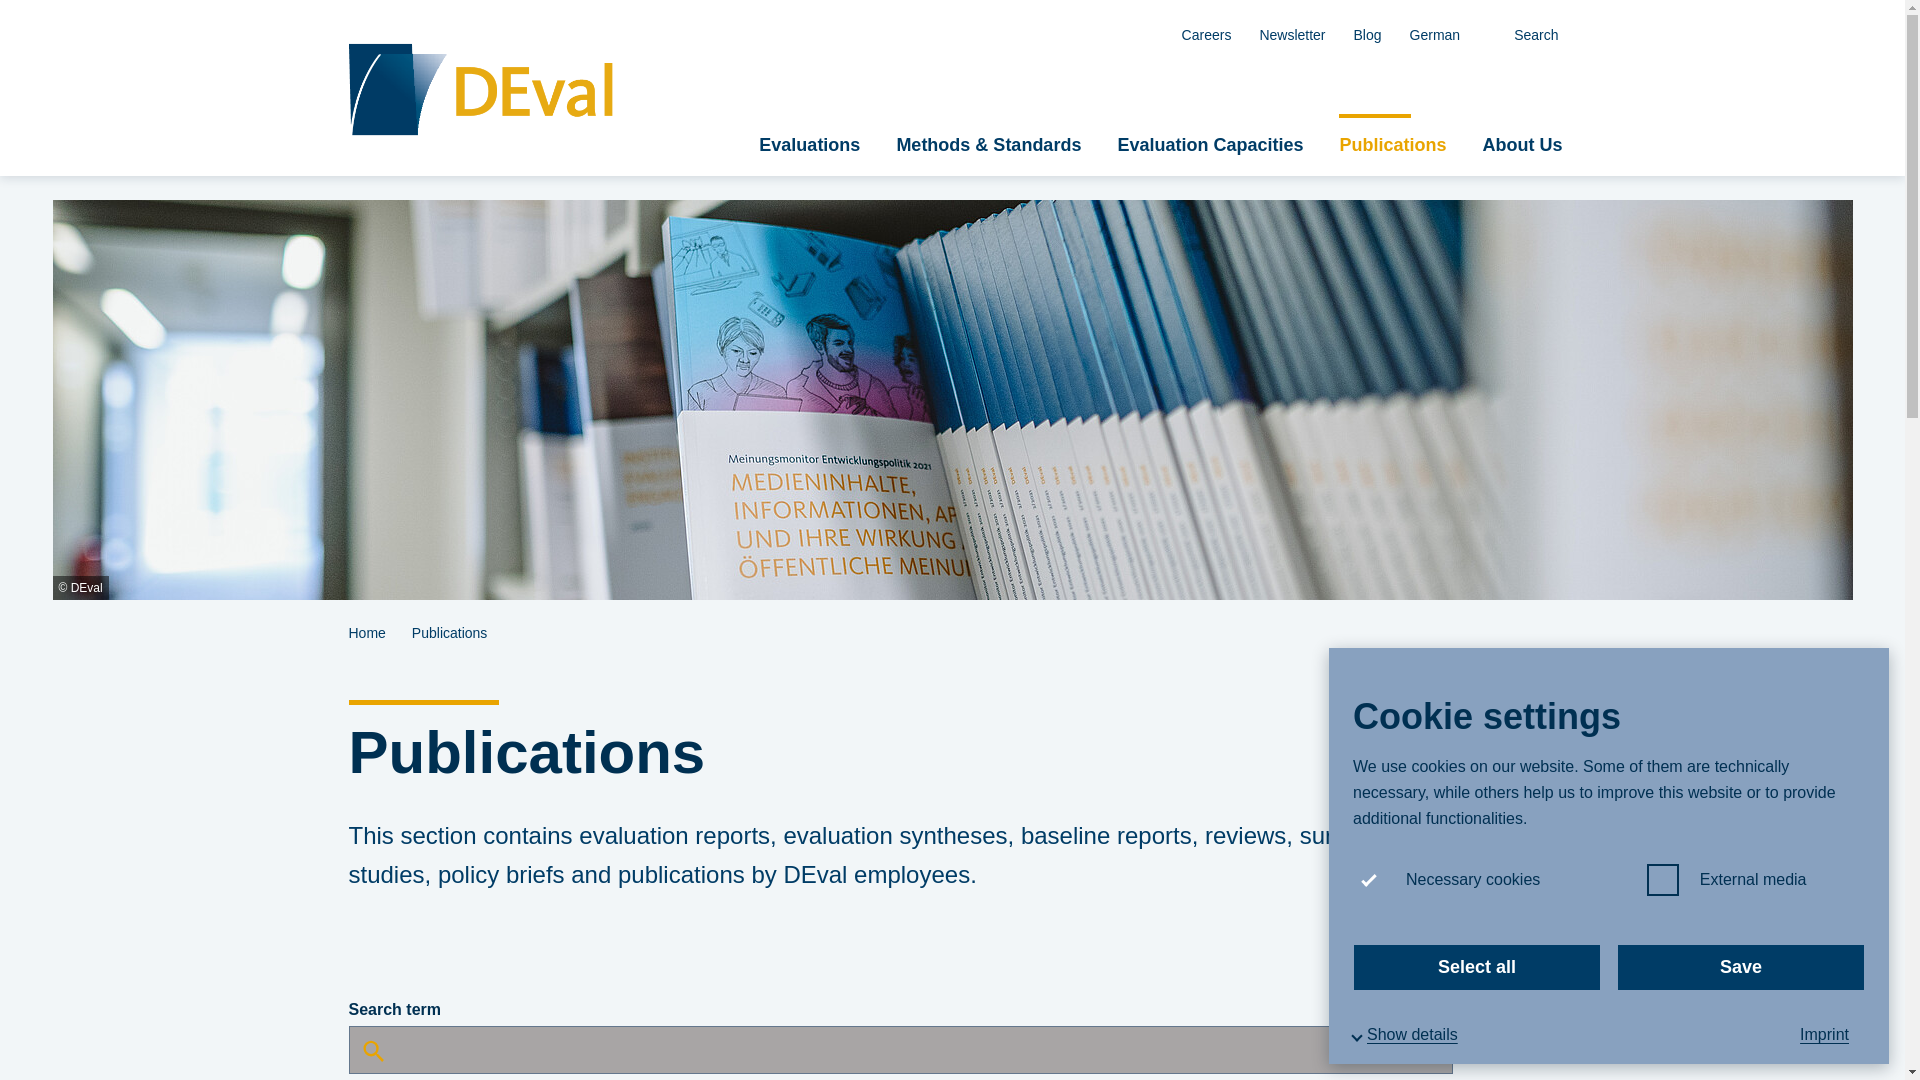 This screenshot has height=1080, width=1920. I want to click on Evaluations, so click(809, 145).